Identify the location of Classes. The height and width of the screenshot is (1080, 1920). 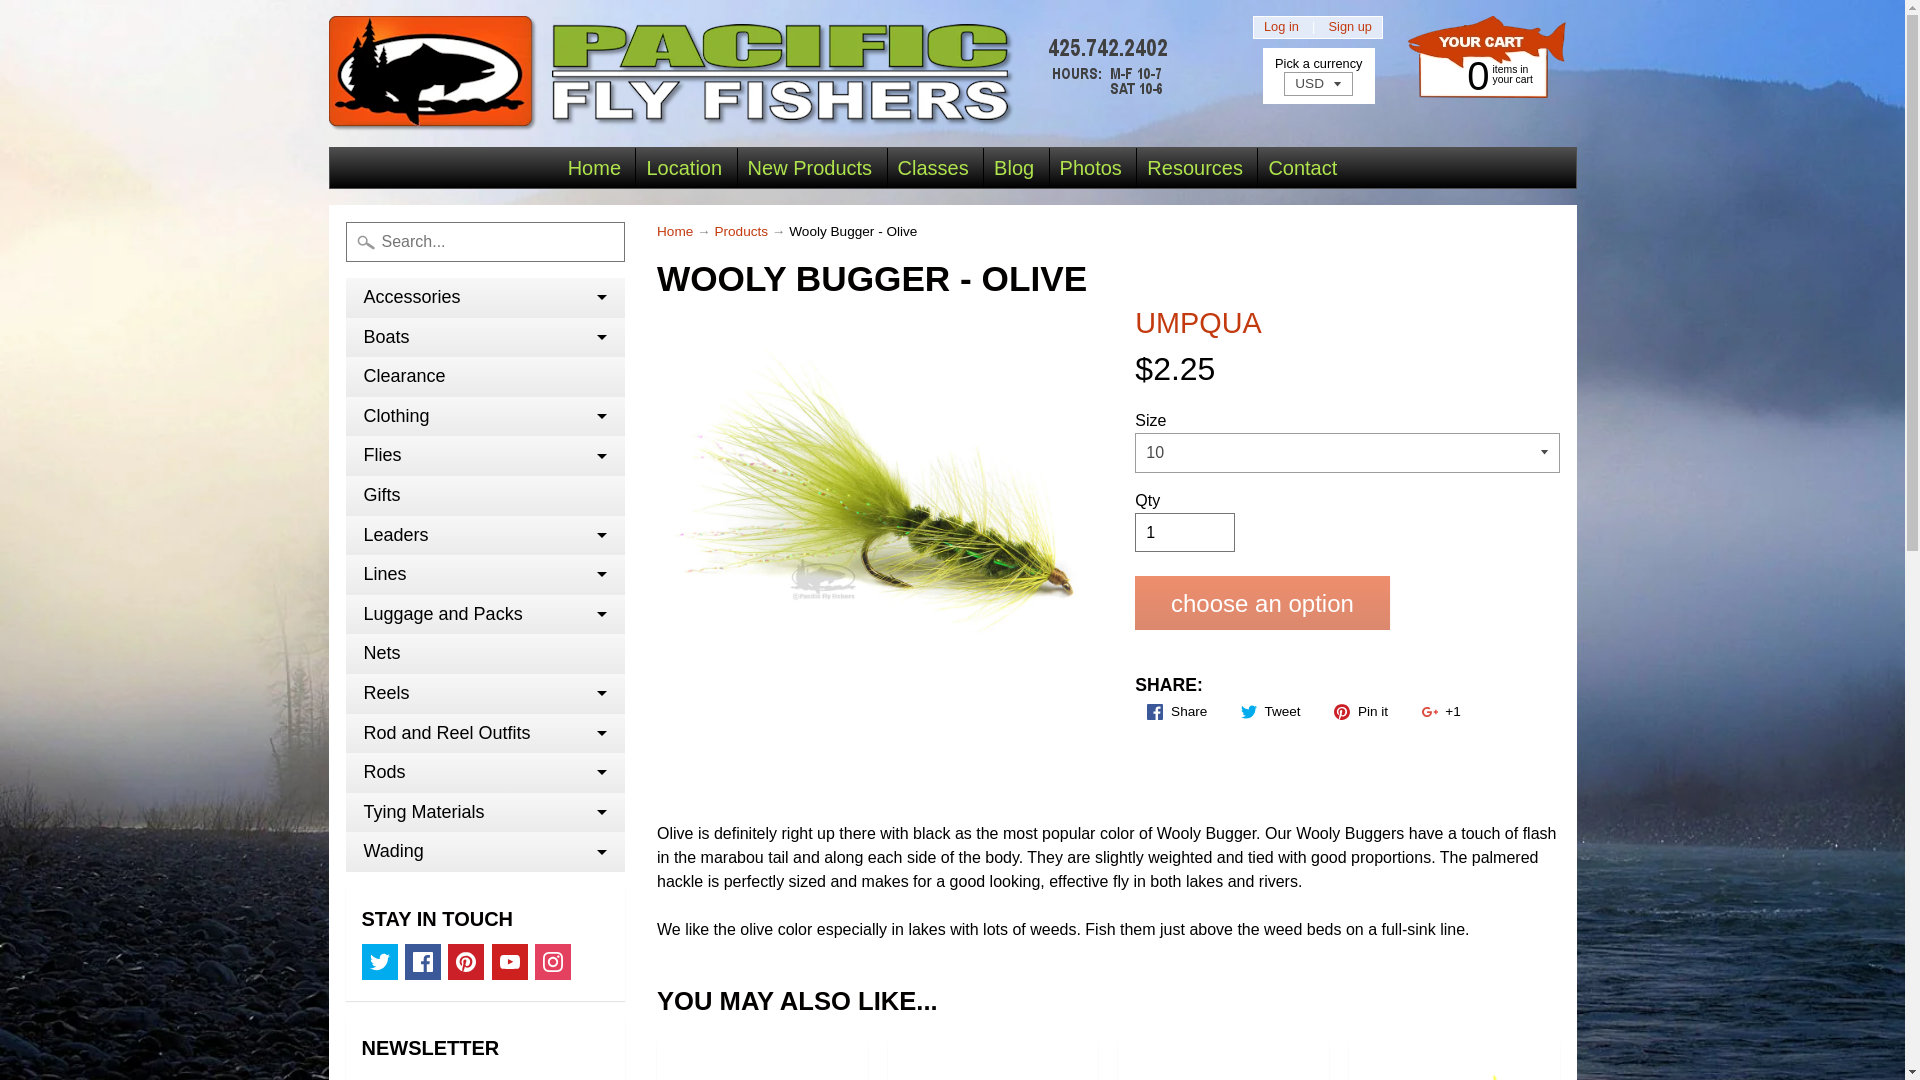
(933, 167).